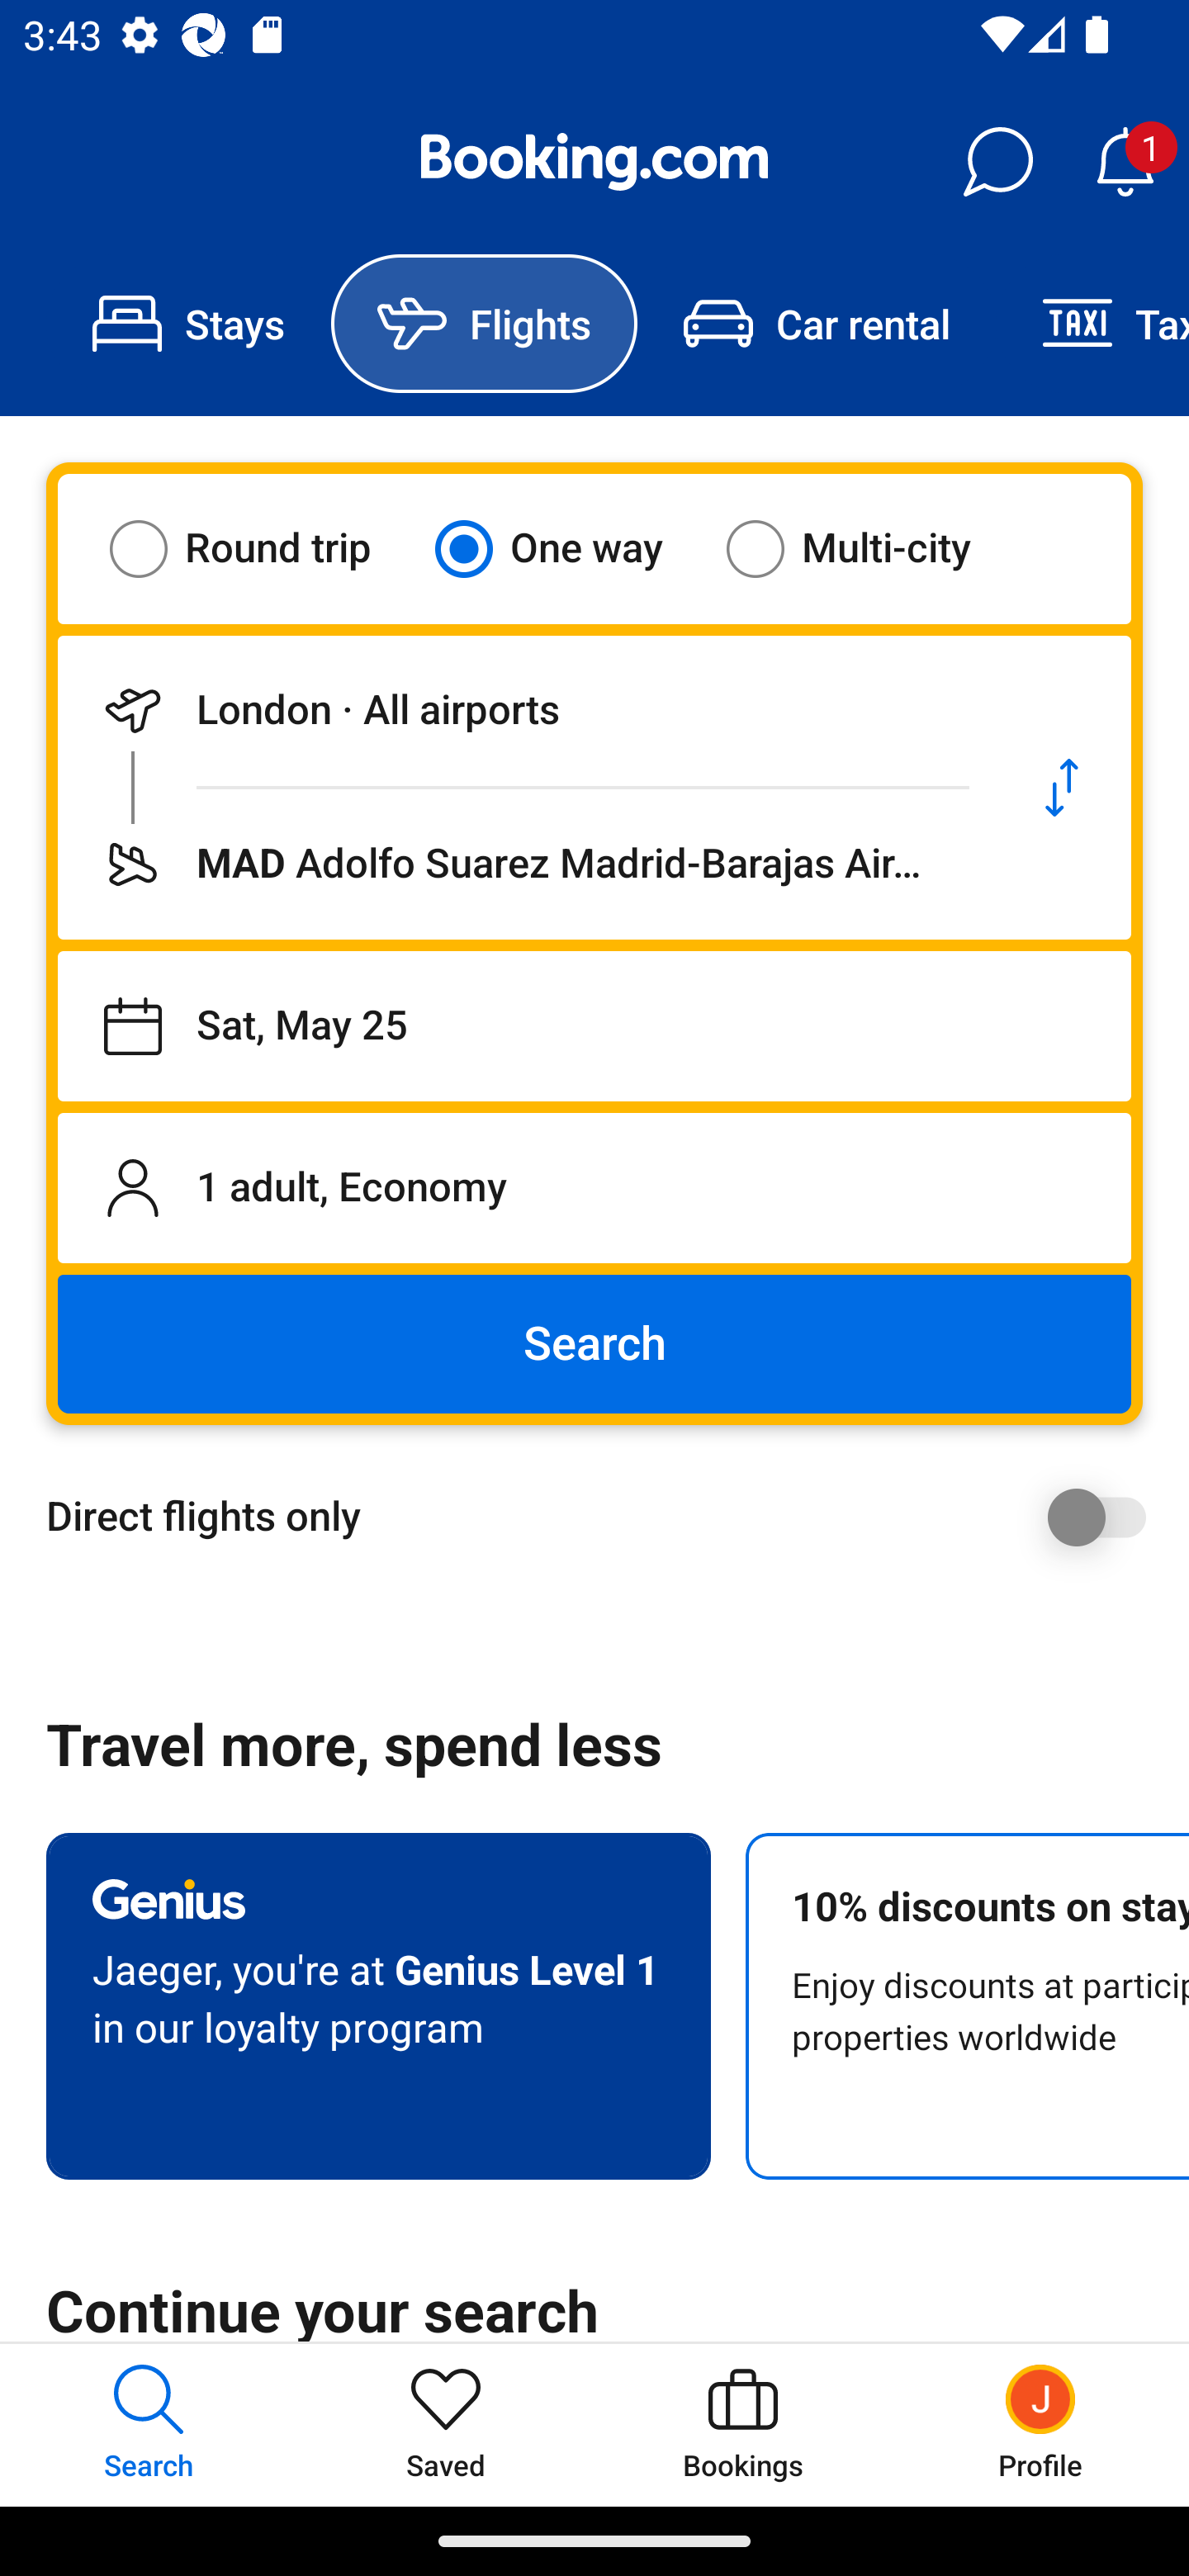 The image size is (1189, 2576). What do you see at coordinates (1040, 2424) in the screenshot?
I see `Profile` at bounding box center [1040, 2424].